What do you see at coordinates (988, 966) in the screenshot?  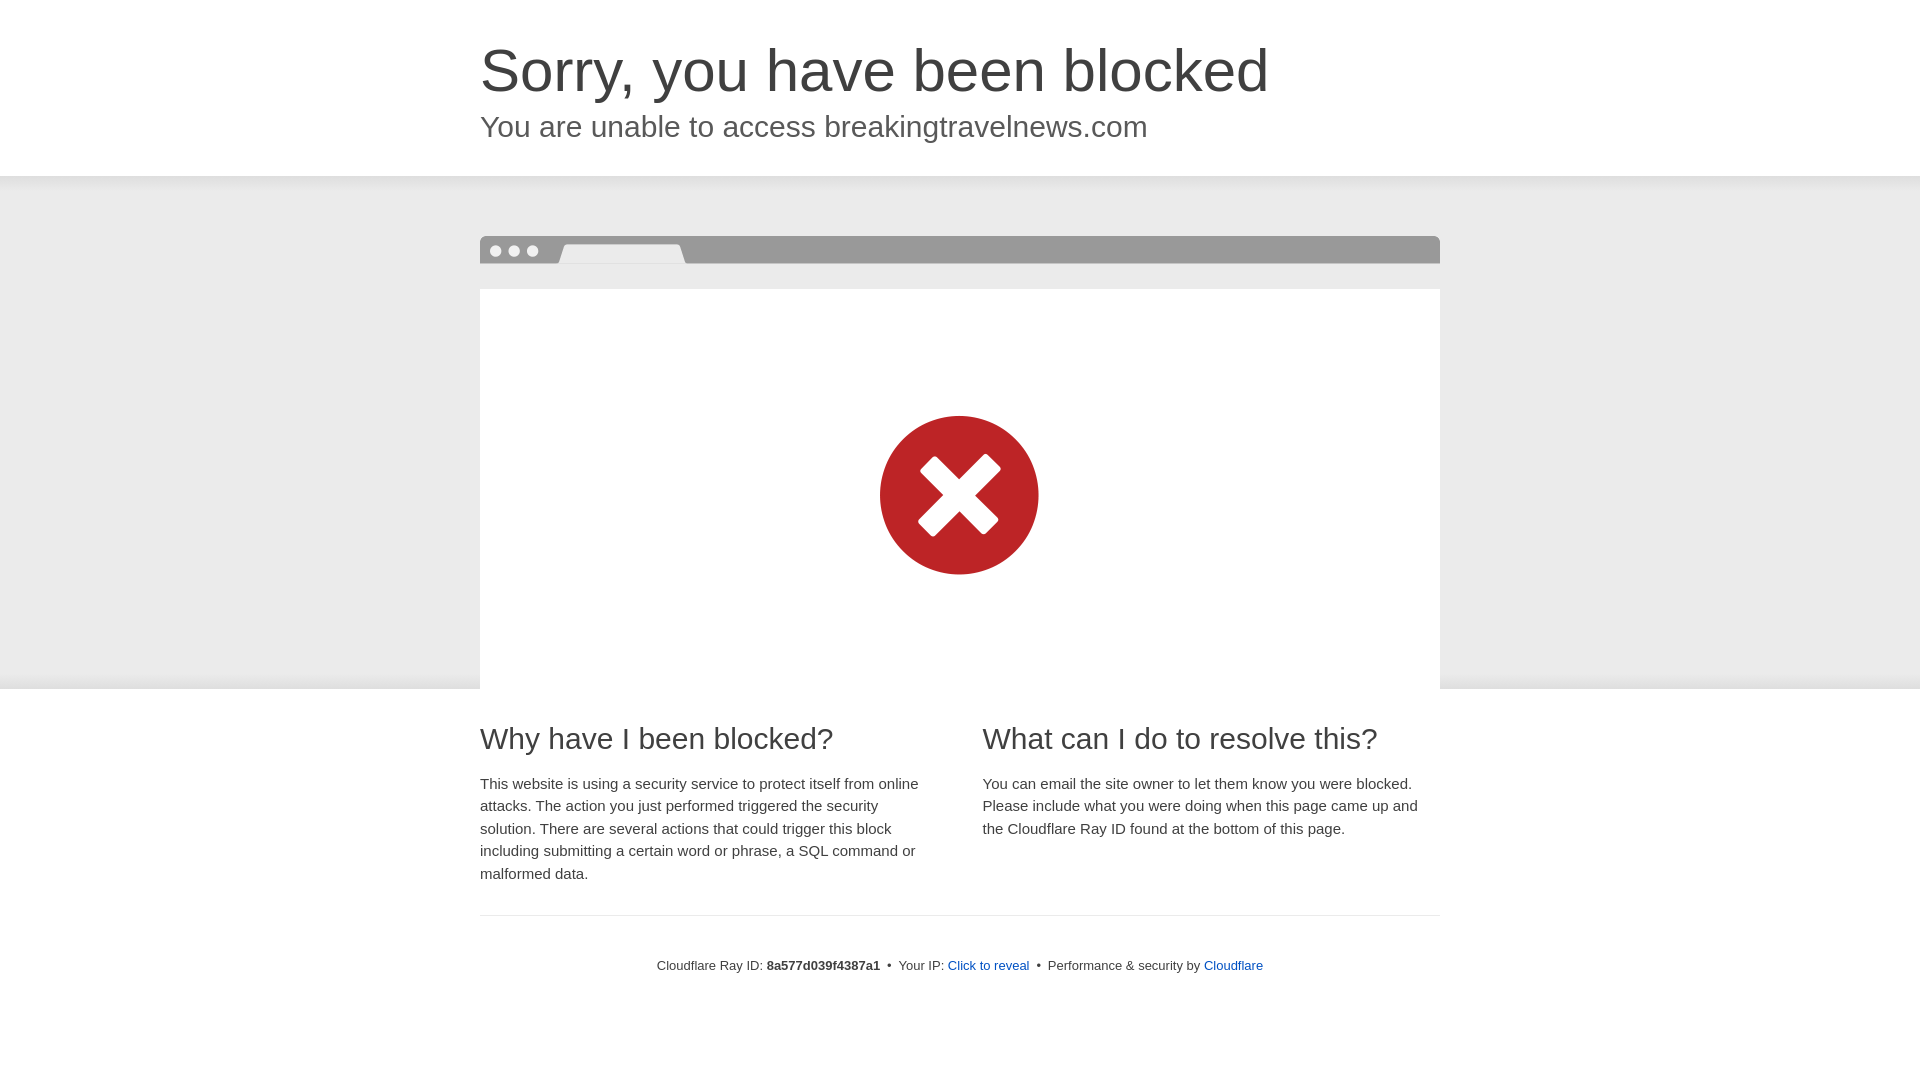 I see `Click to reveal` at bounding box center [988, 966].